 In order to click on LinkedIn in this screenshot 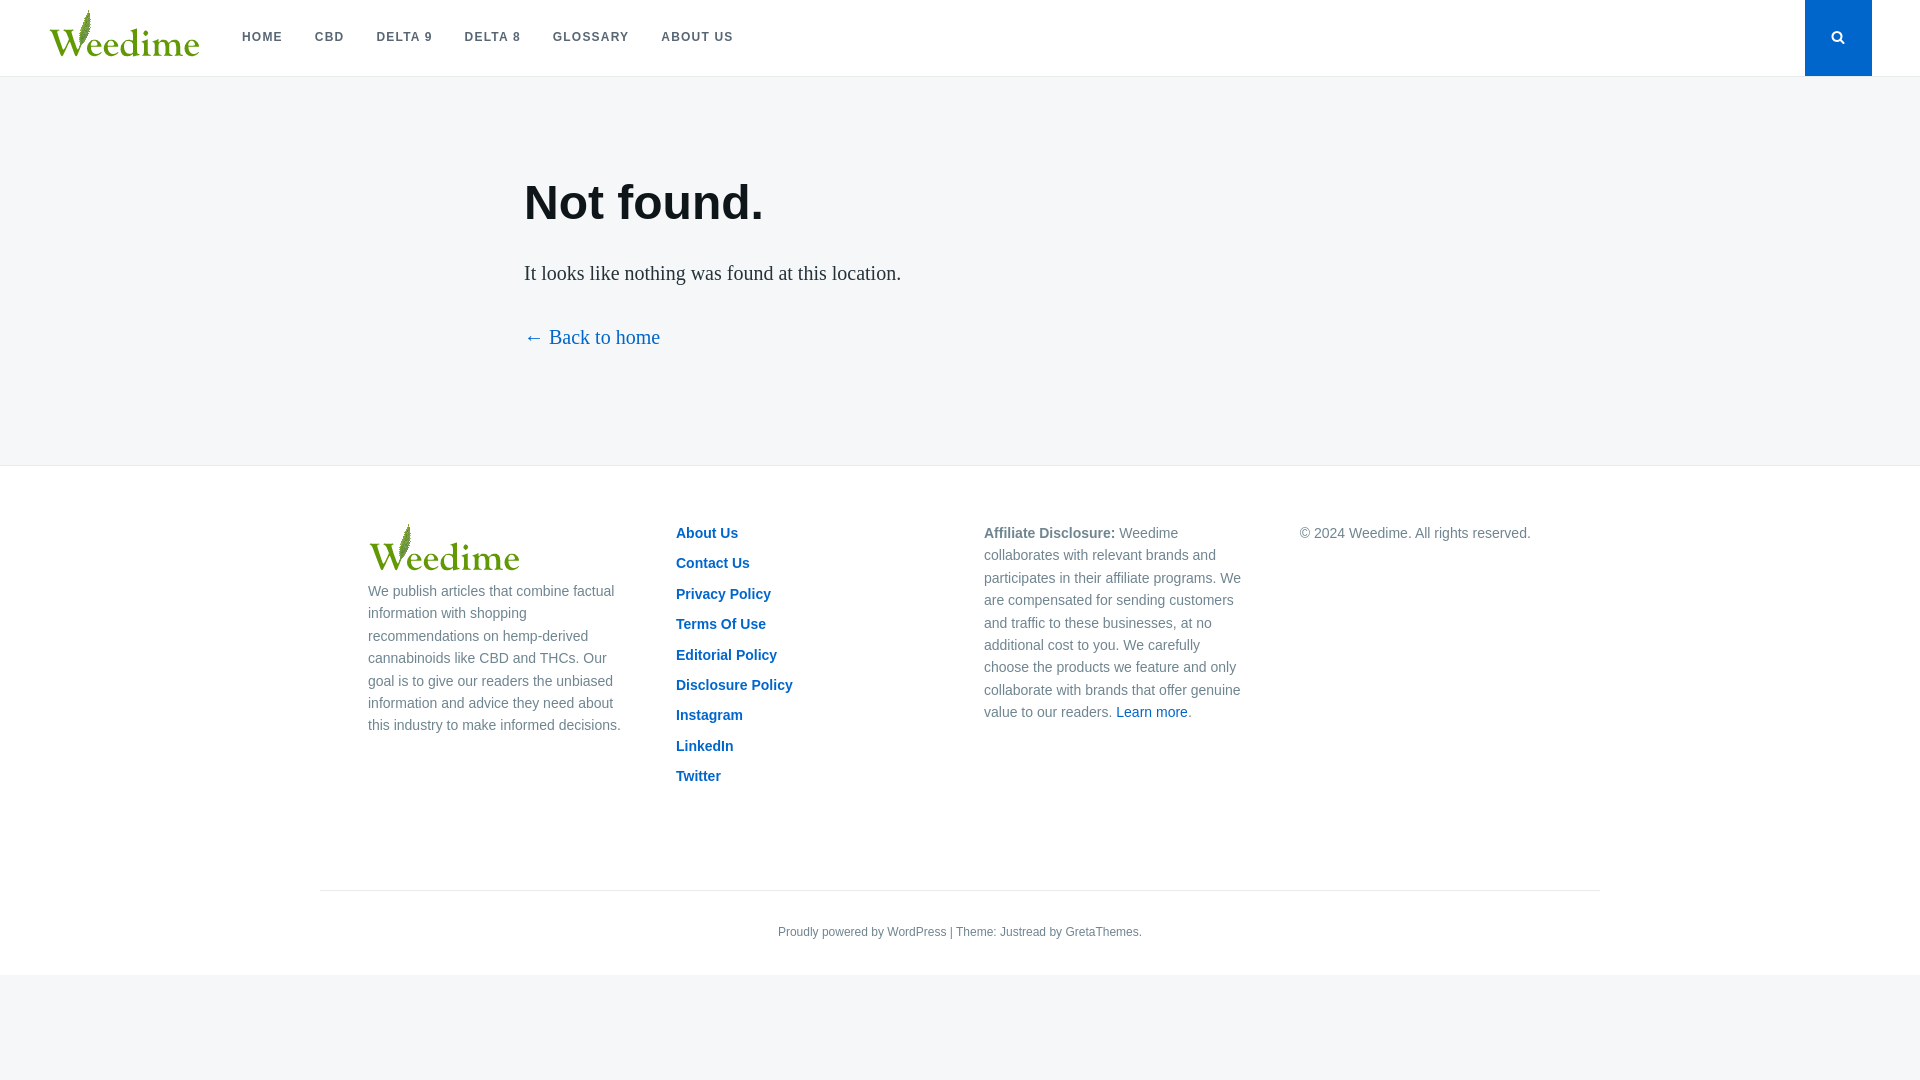, I will do `click(704, 745)`.